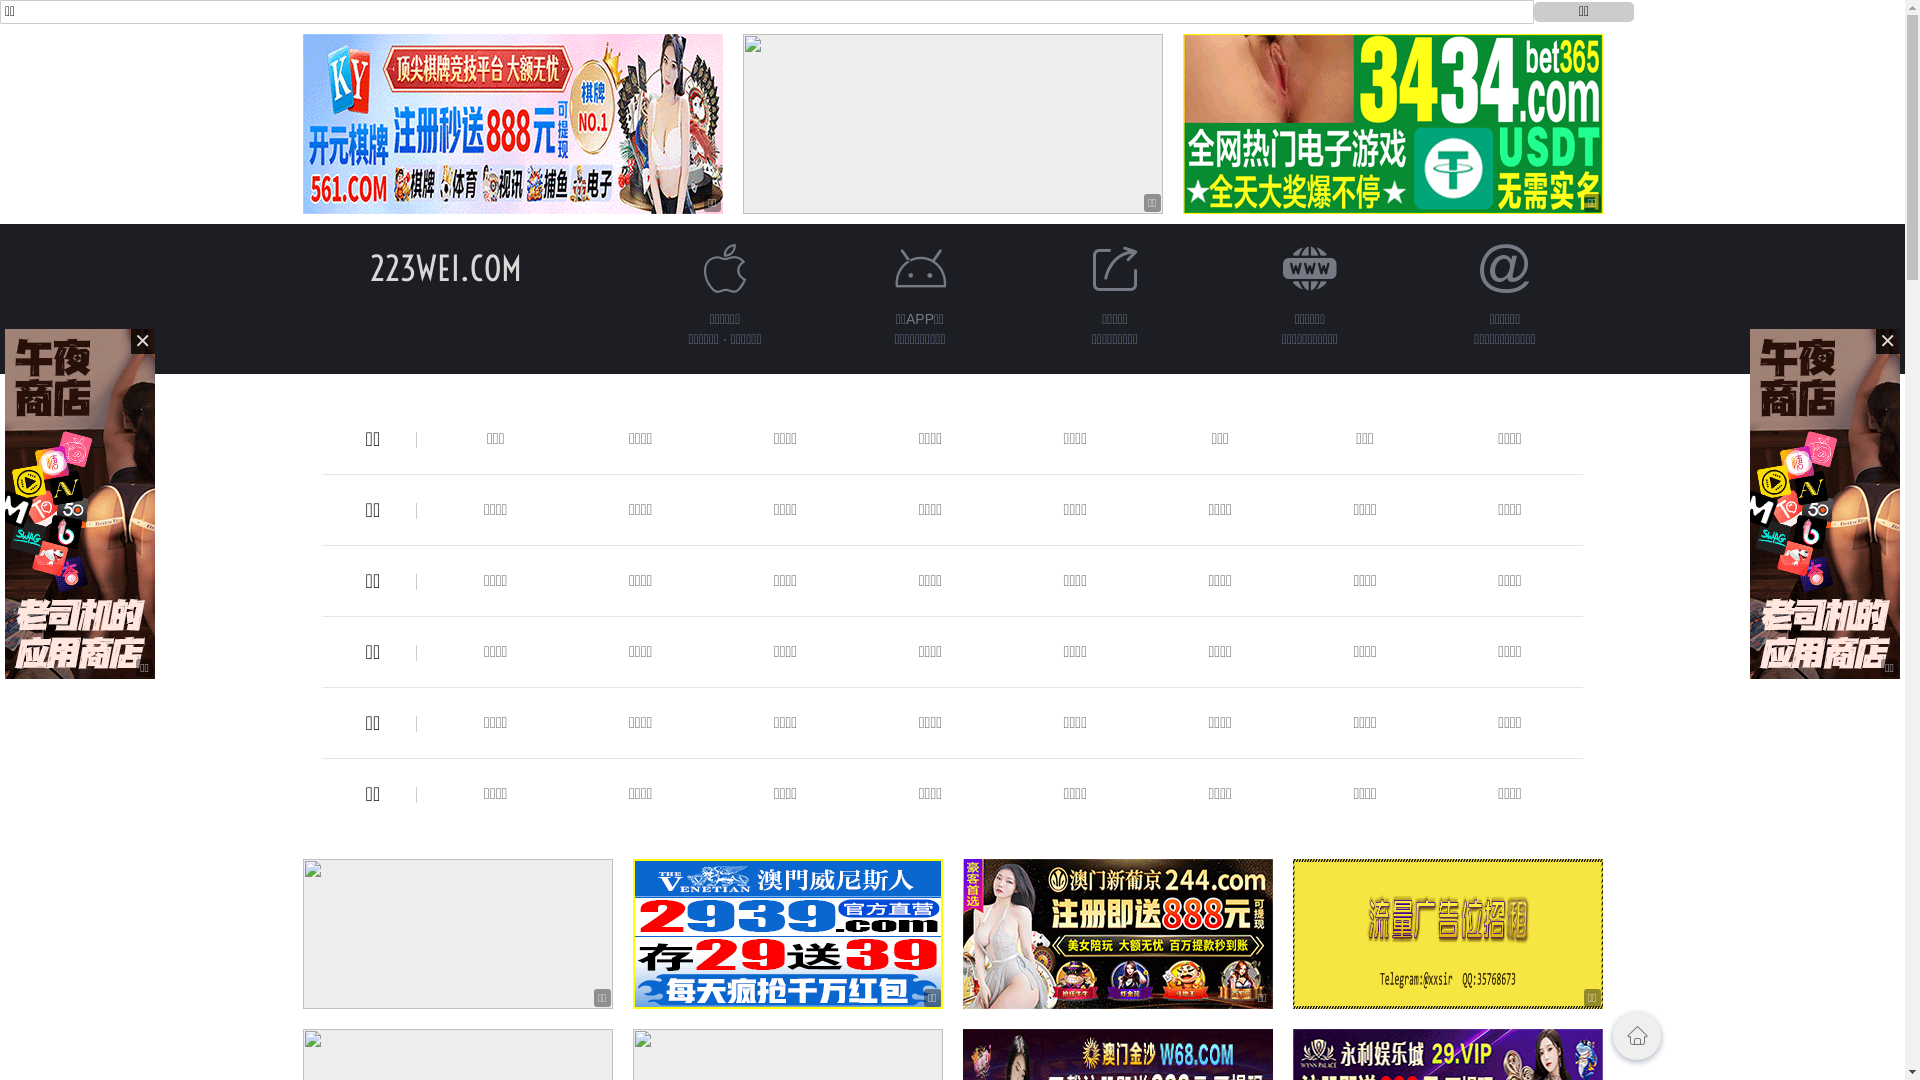  I want to click on 223WEI.COM, so click(446, 268).